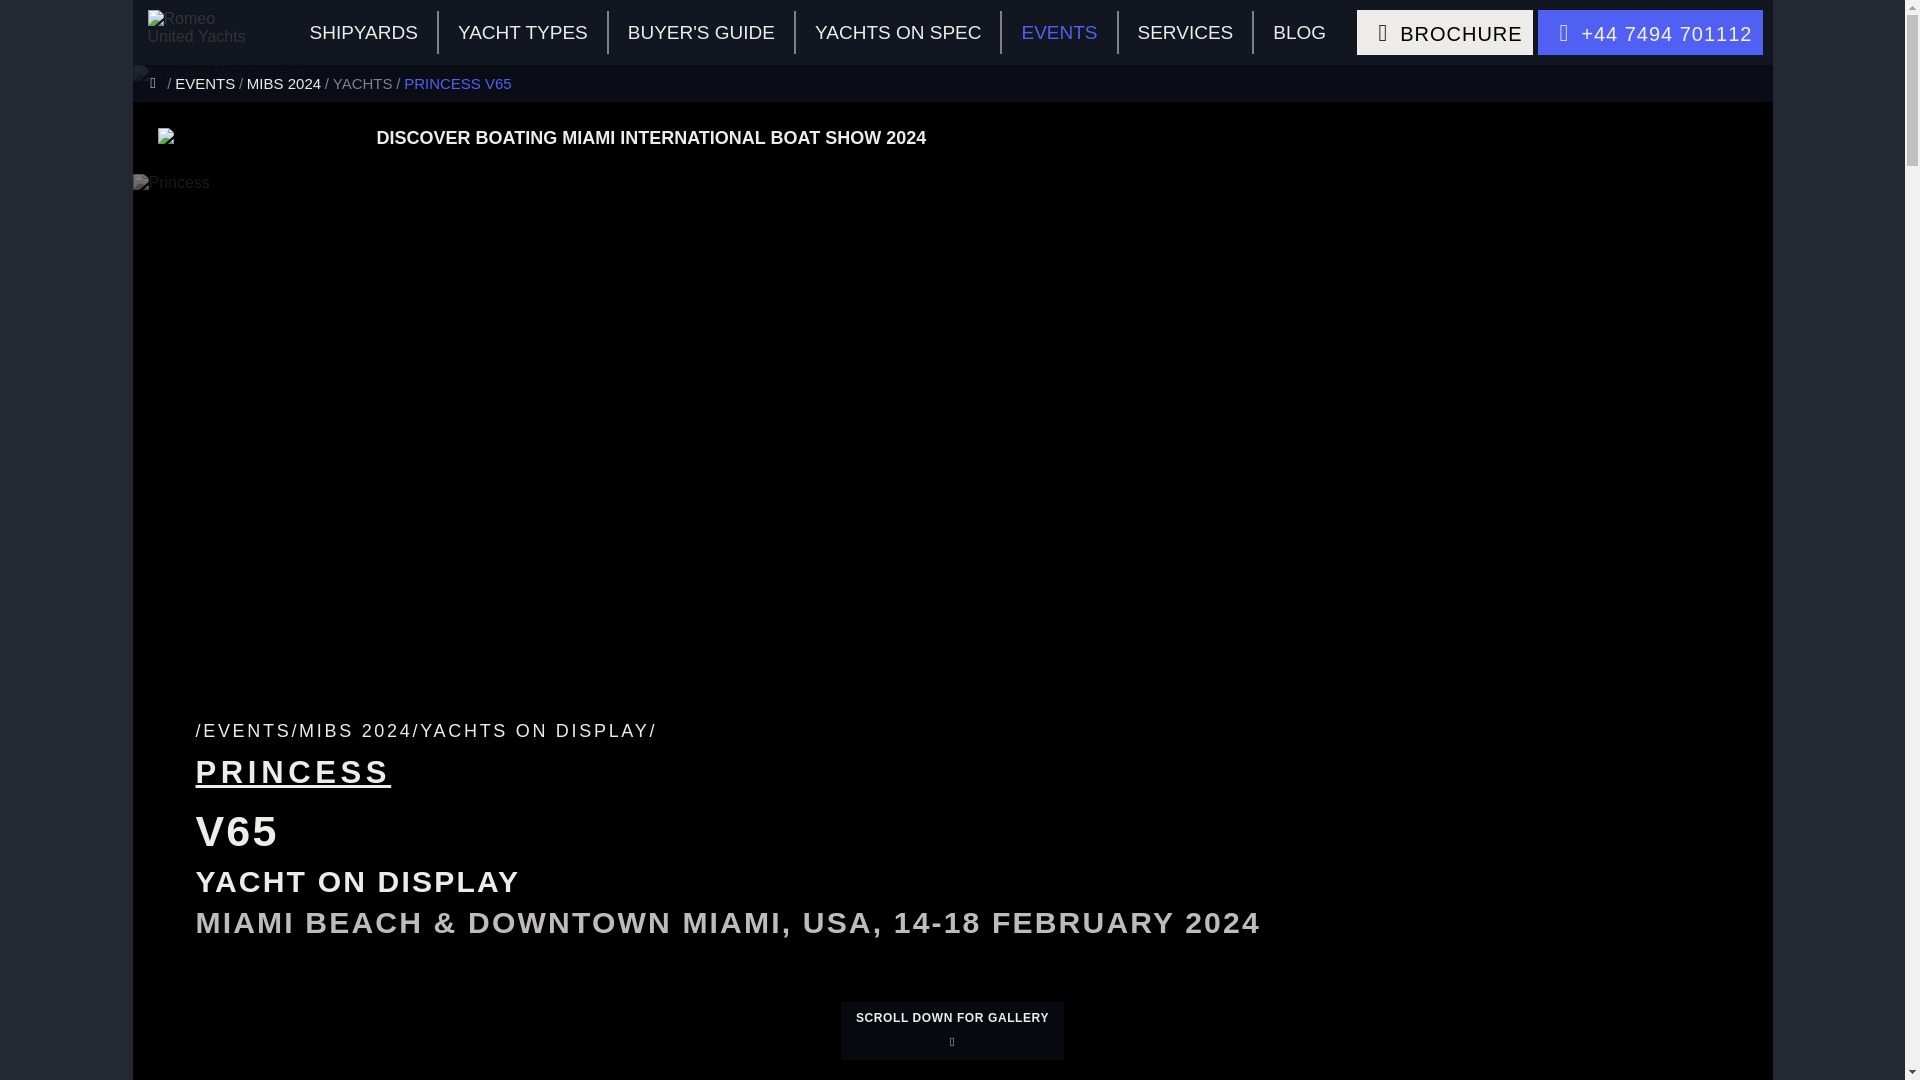  I want to click on EVENTS, so click(1060, 32).